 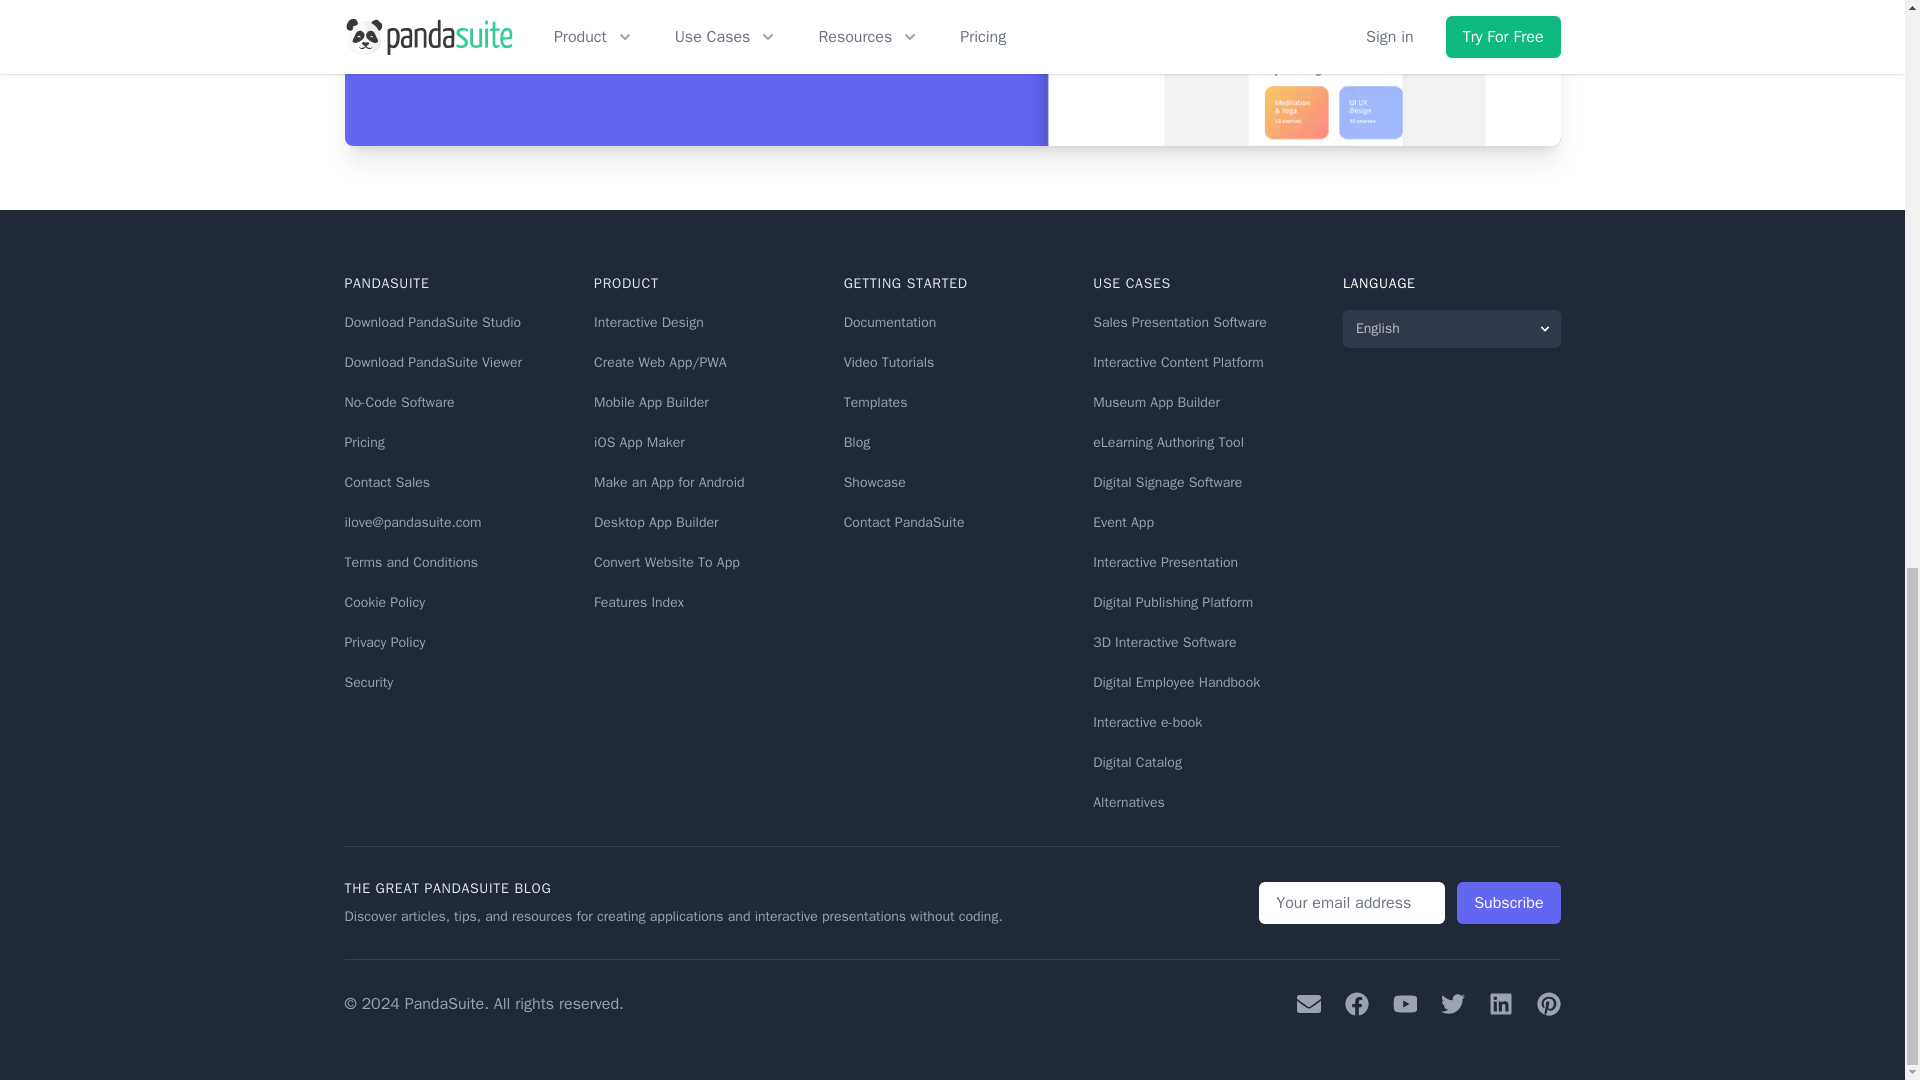 I want to click on Cookie Policy, so click(x=384, y=602).